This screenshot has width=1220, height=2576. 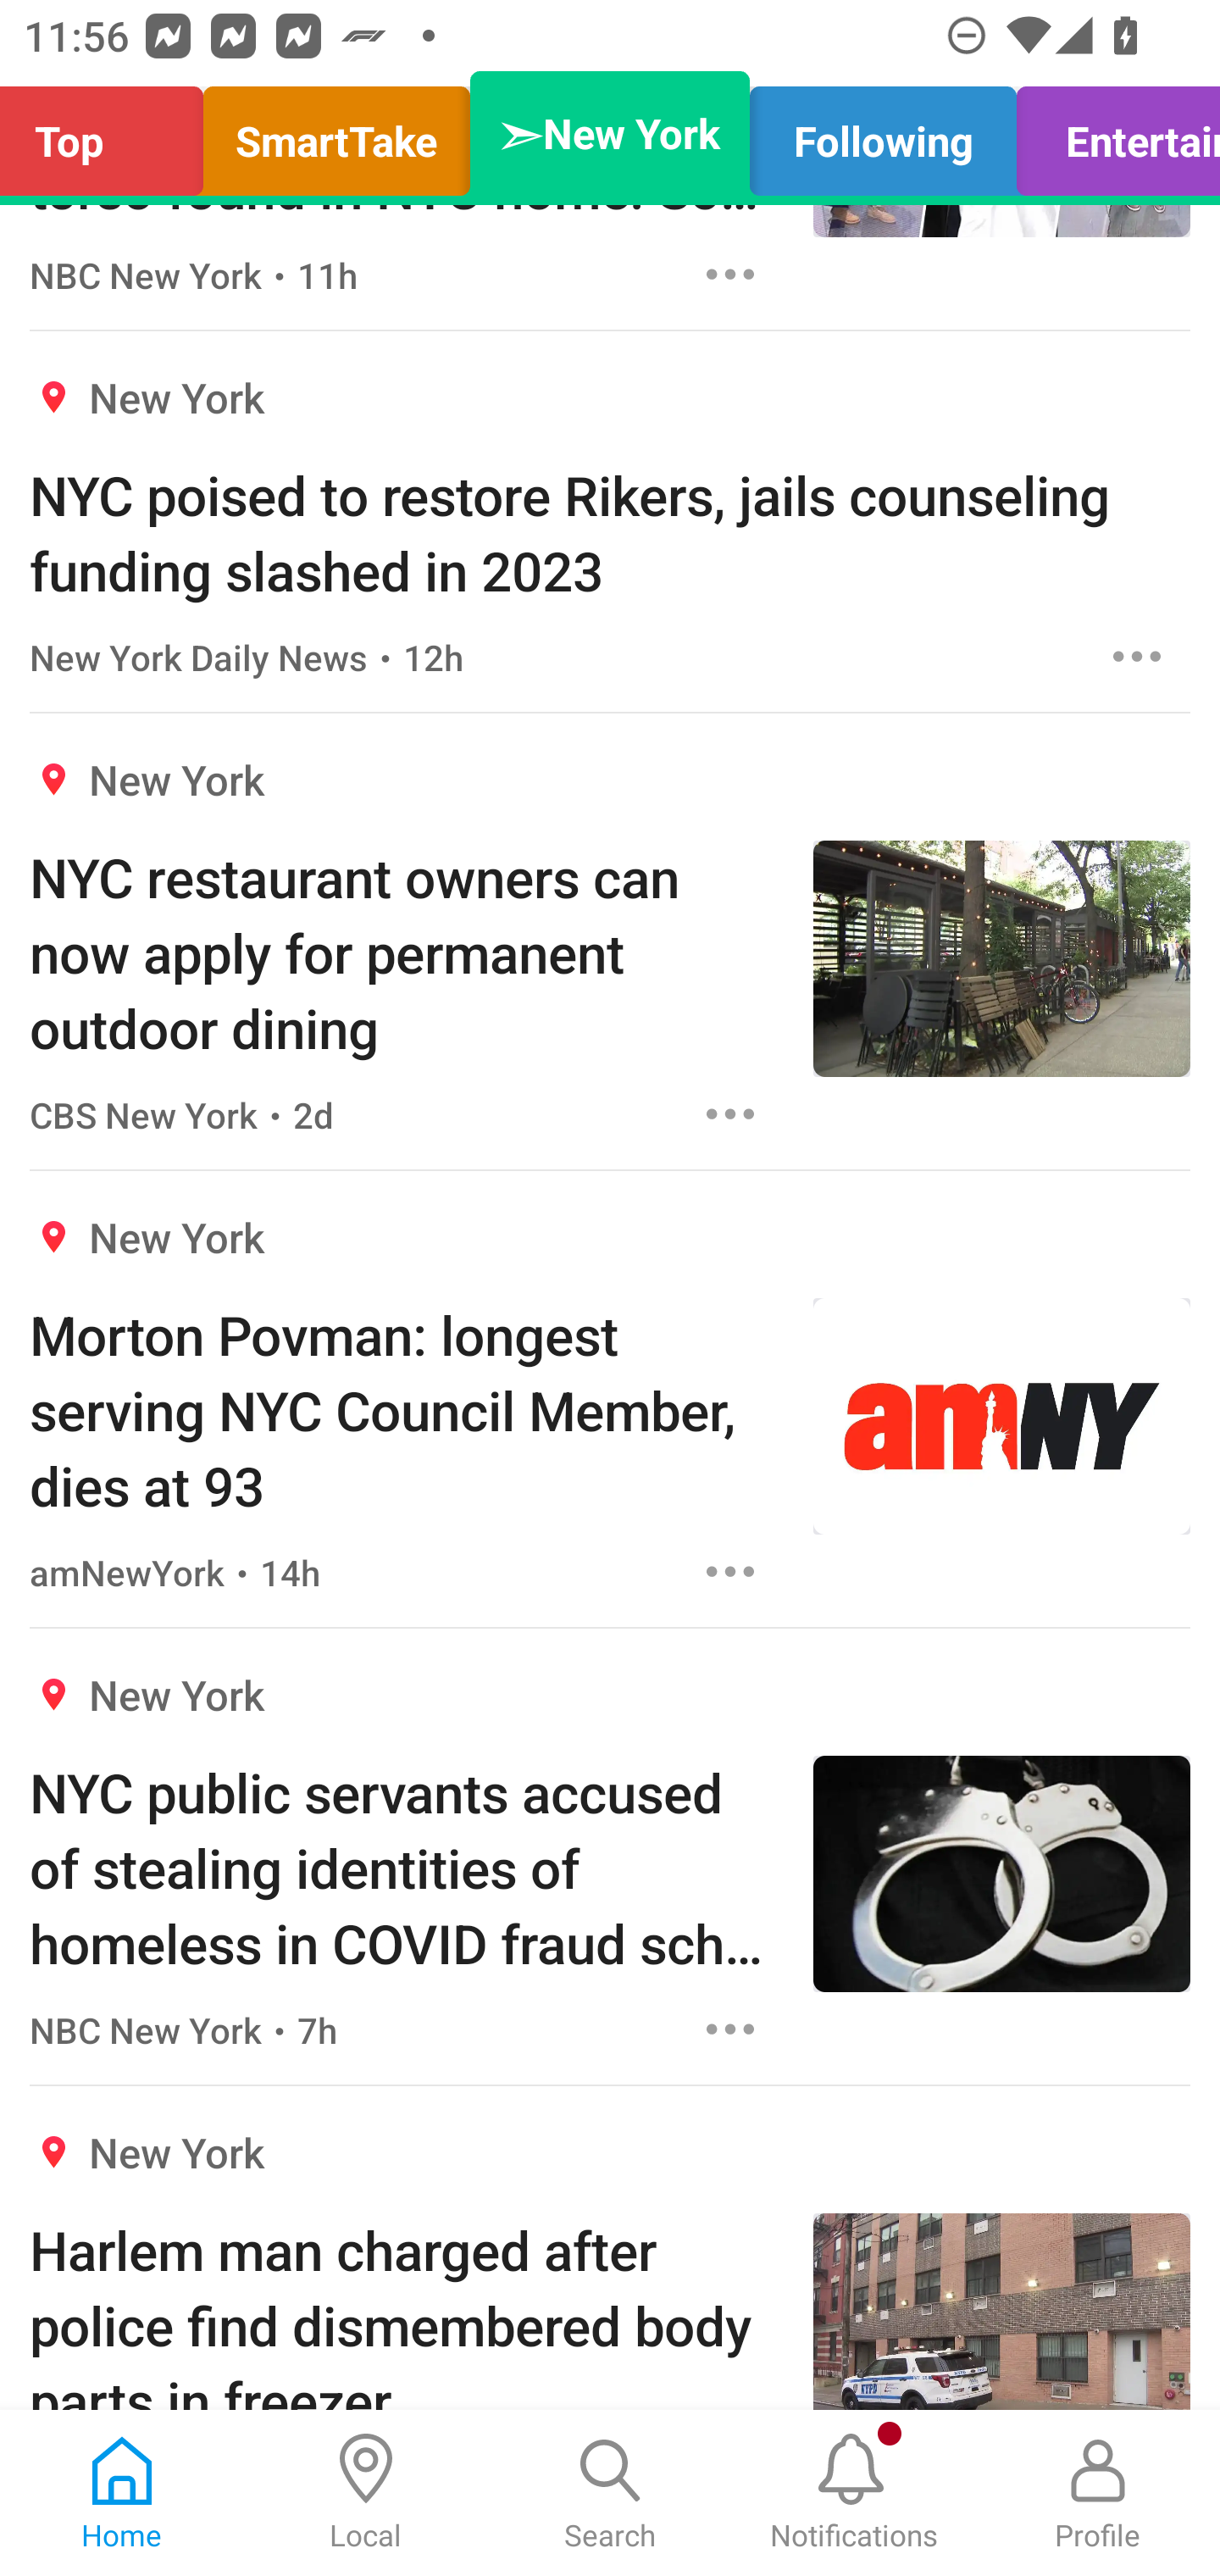 What do you see at coordinates (366, 2493) in the screenshot?
I see `Local` at bounding box center [366, 2493].